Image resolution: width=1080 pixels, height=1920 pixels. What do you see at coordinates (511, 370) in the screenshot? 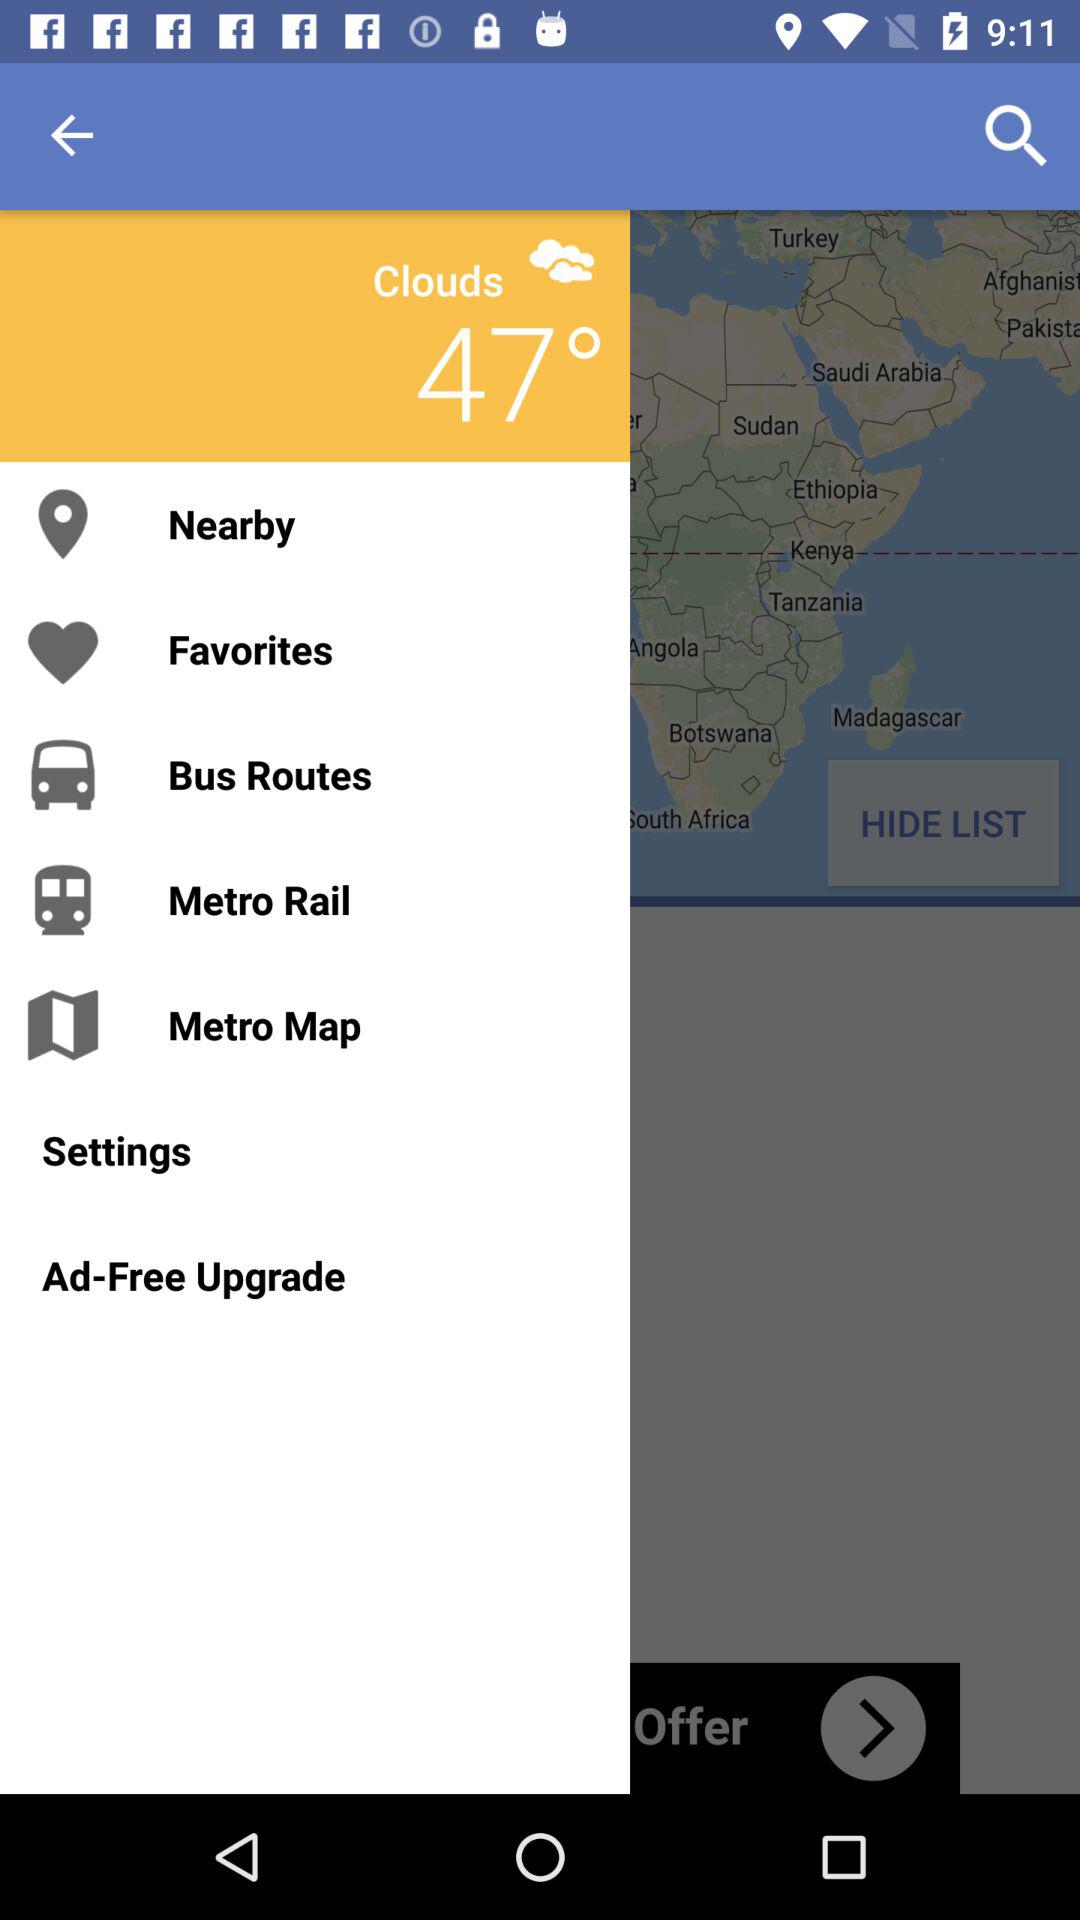
I see `turn off the item above the nearby icon` at bounding box center [511, 370].